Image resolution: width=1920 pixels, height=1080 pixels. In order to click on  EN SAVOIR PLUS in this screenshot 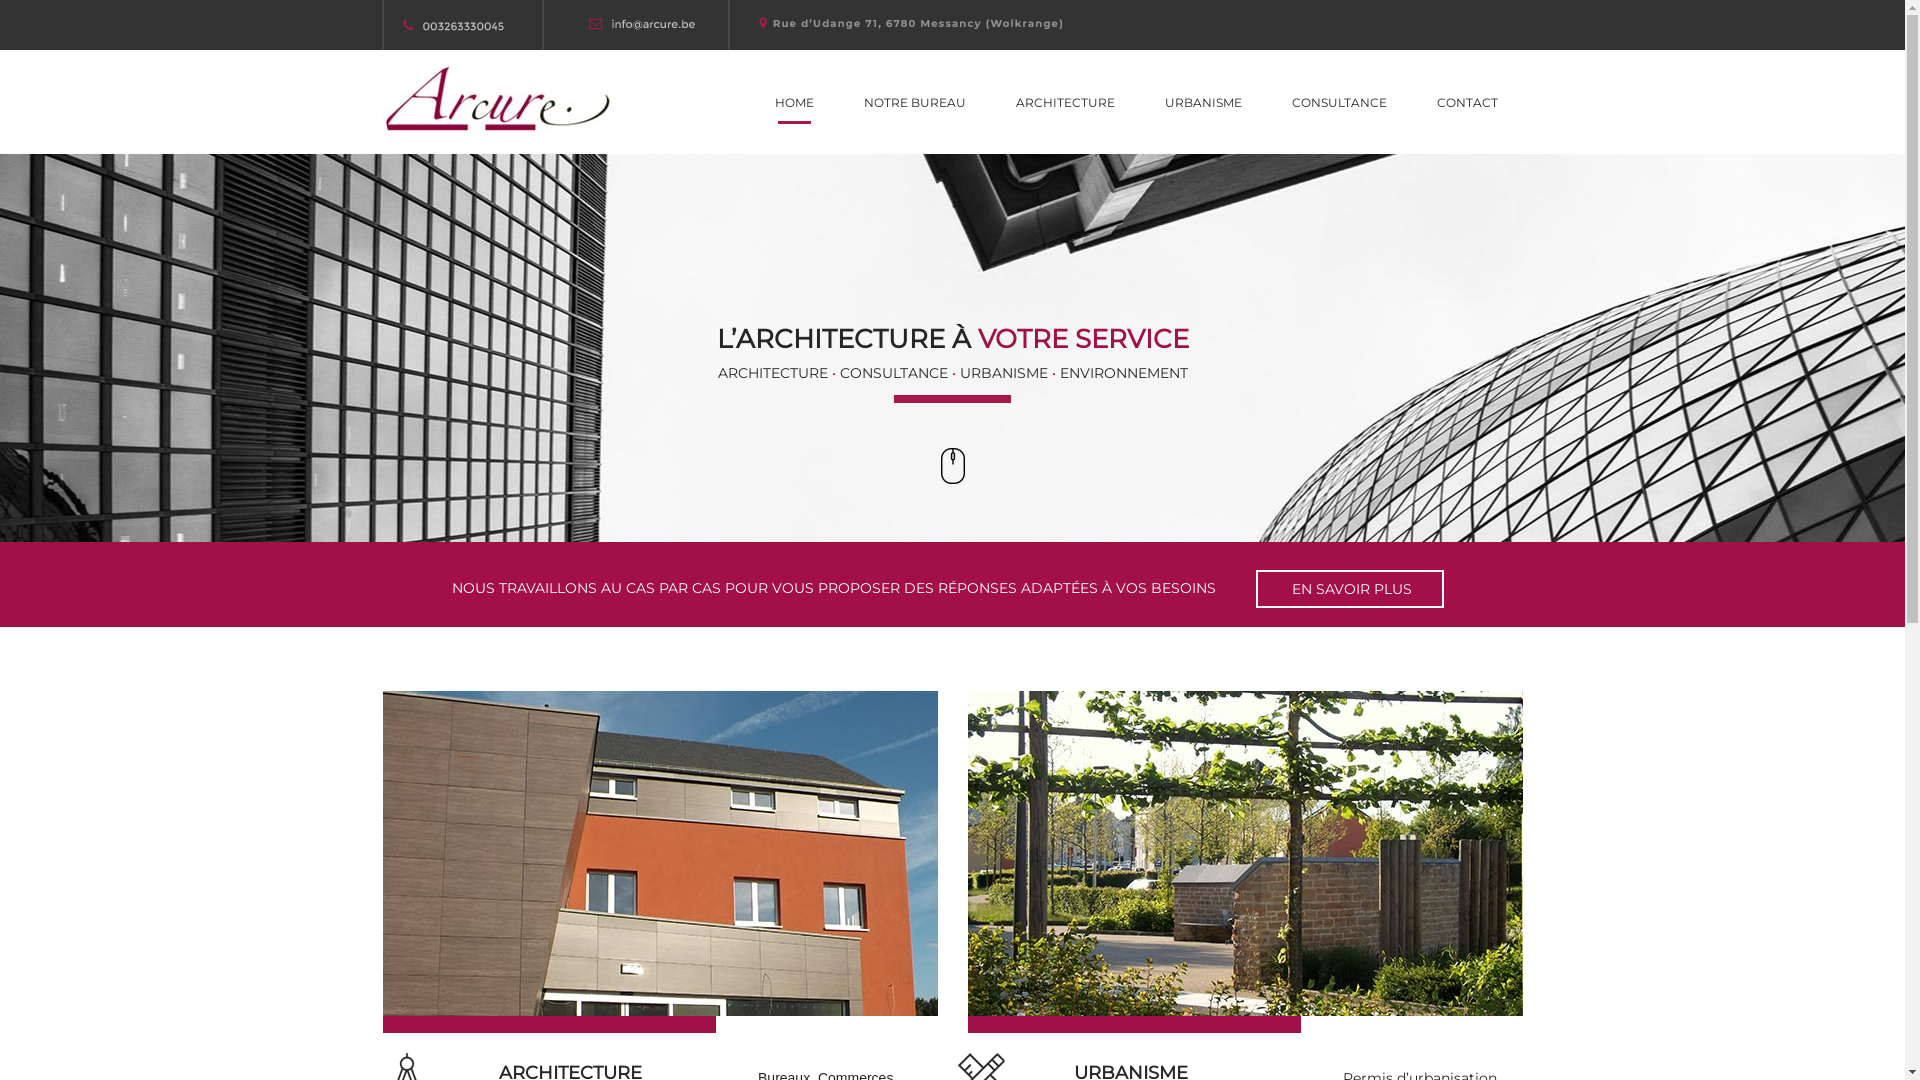, I will do `click(1350, 589)`.